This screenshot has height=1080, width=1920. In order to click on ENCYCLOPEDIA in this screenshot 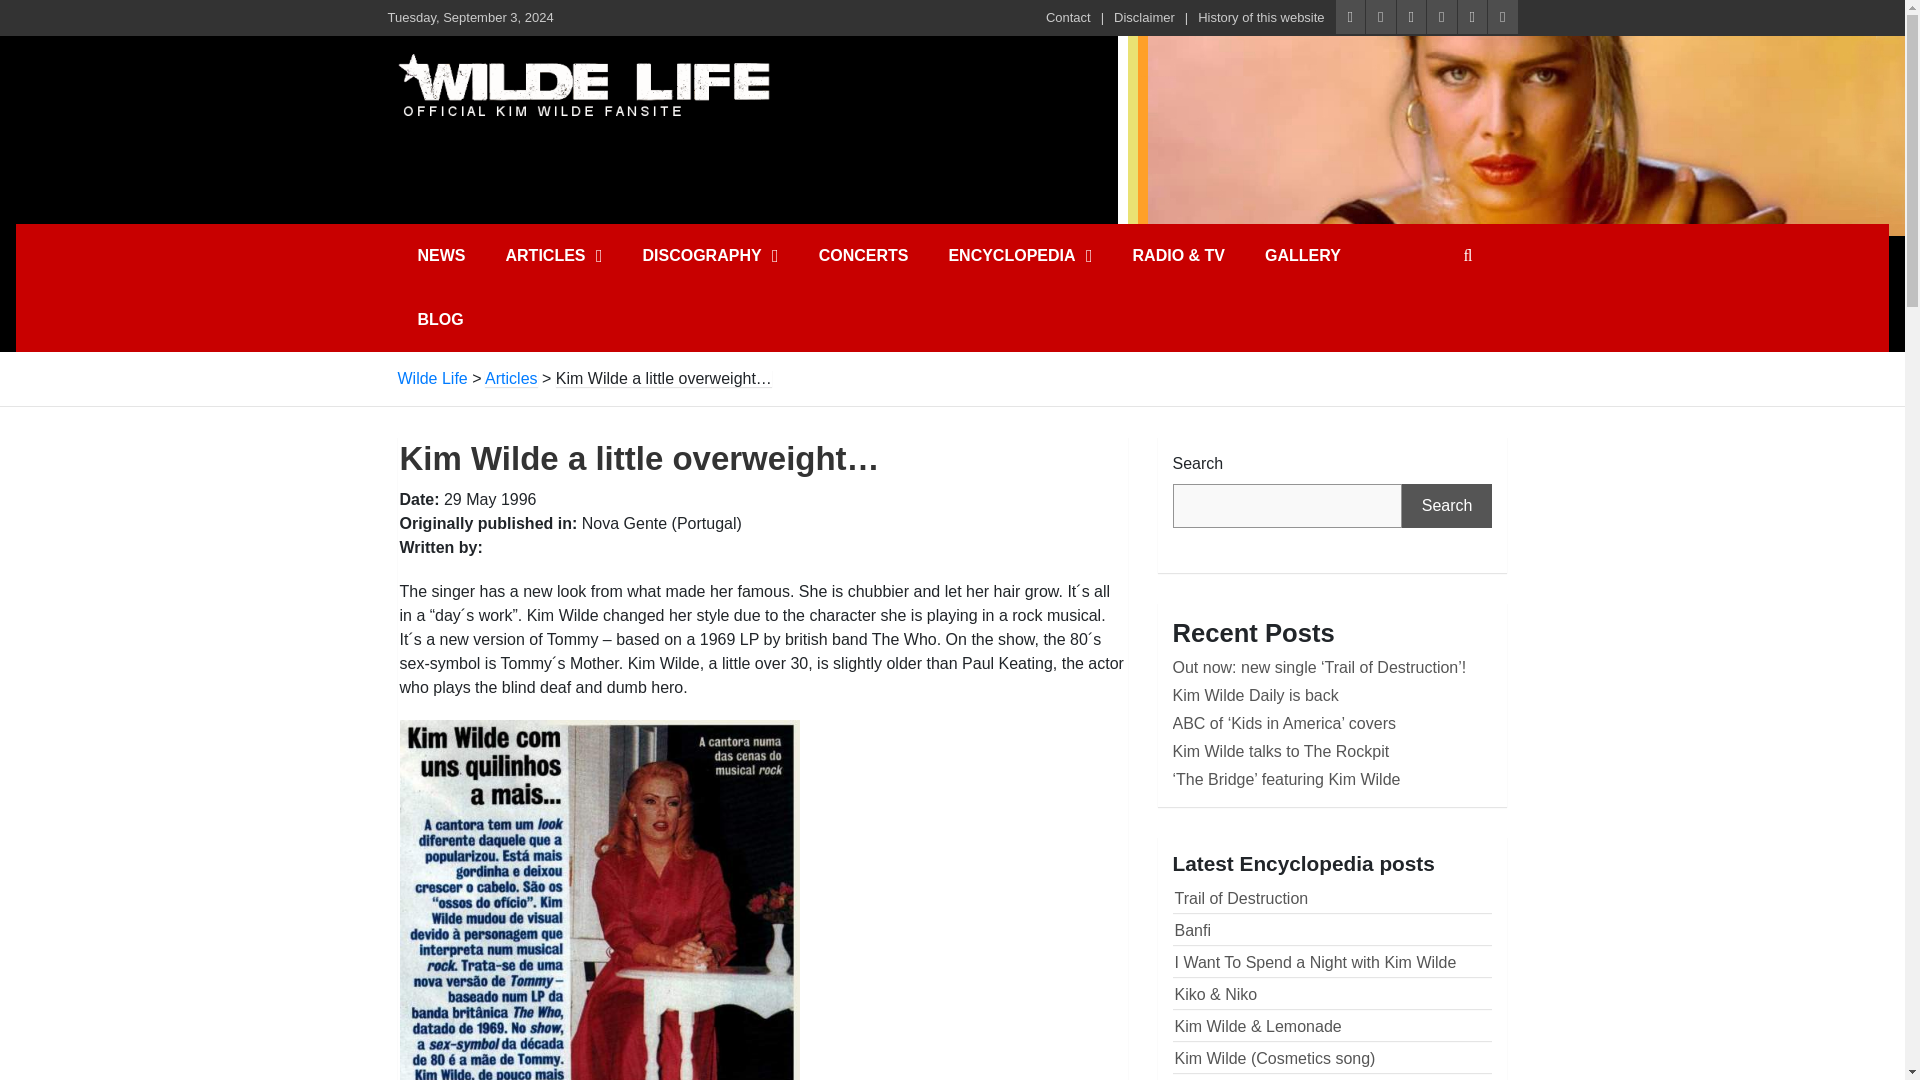, I will do `click(1019, 256)`.